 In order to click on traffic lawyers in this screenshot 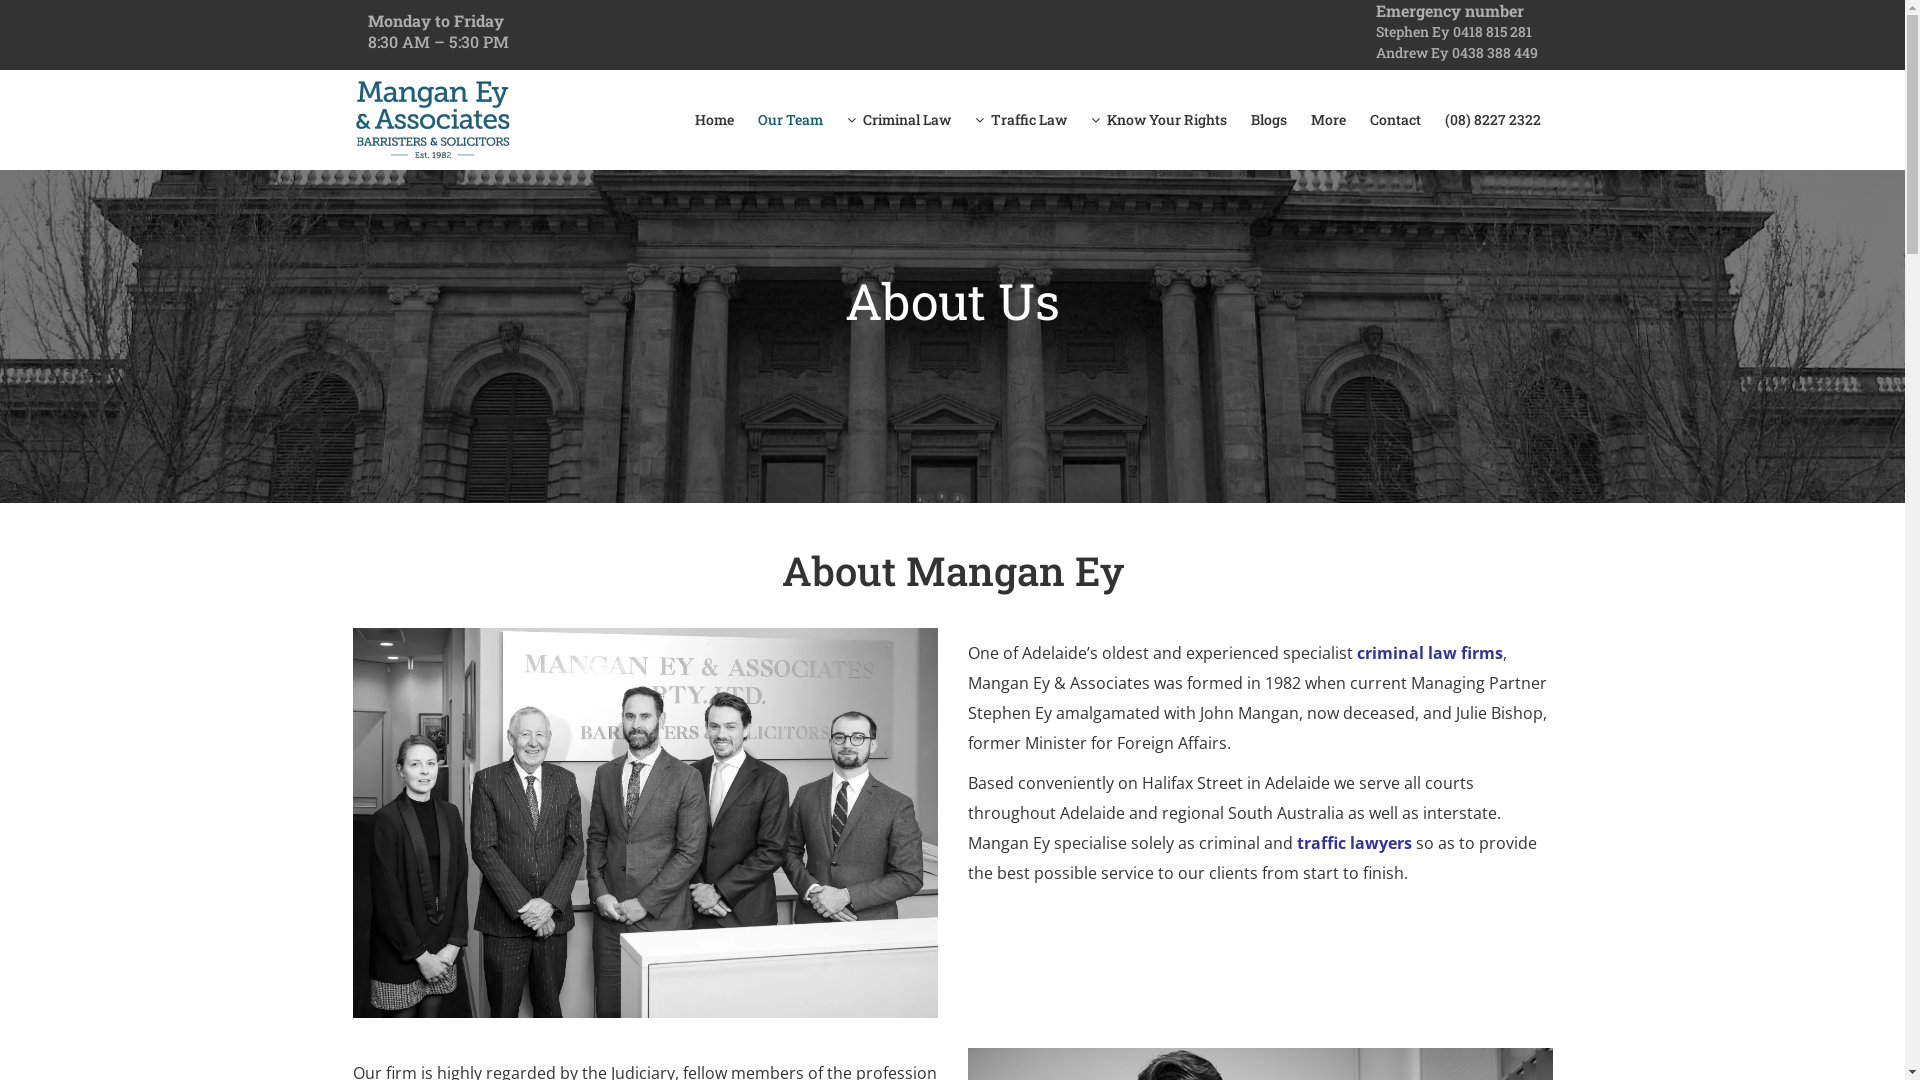, I will do `click(1352, 843)`.